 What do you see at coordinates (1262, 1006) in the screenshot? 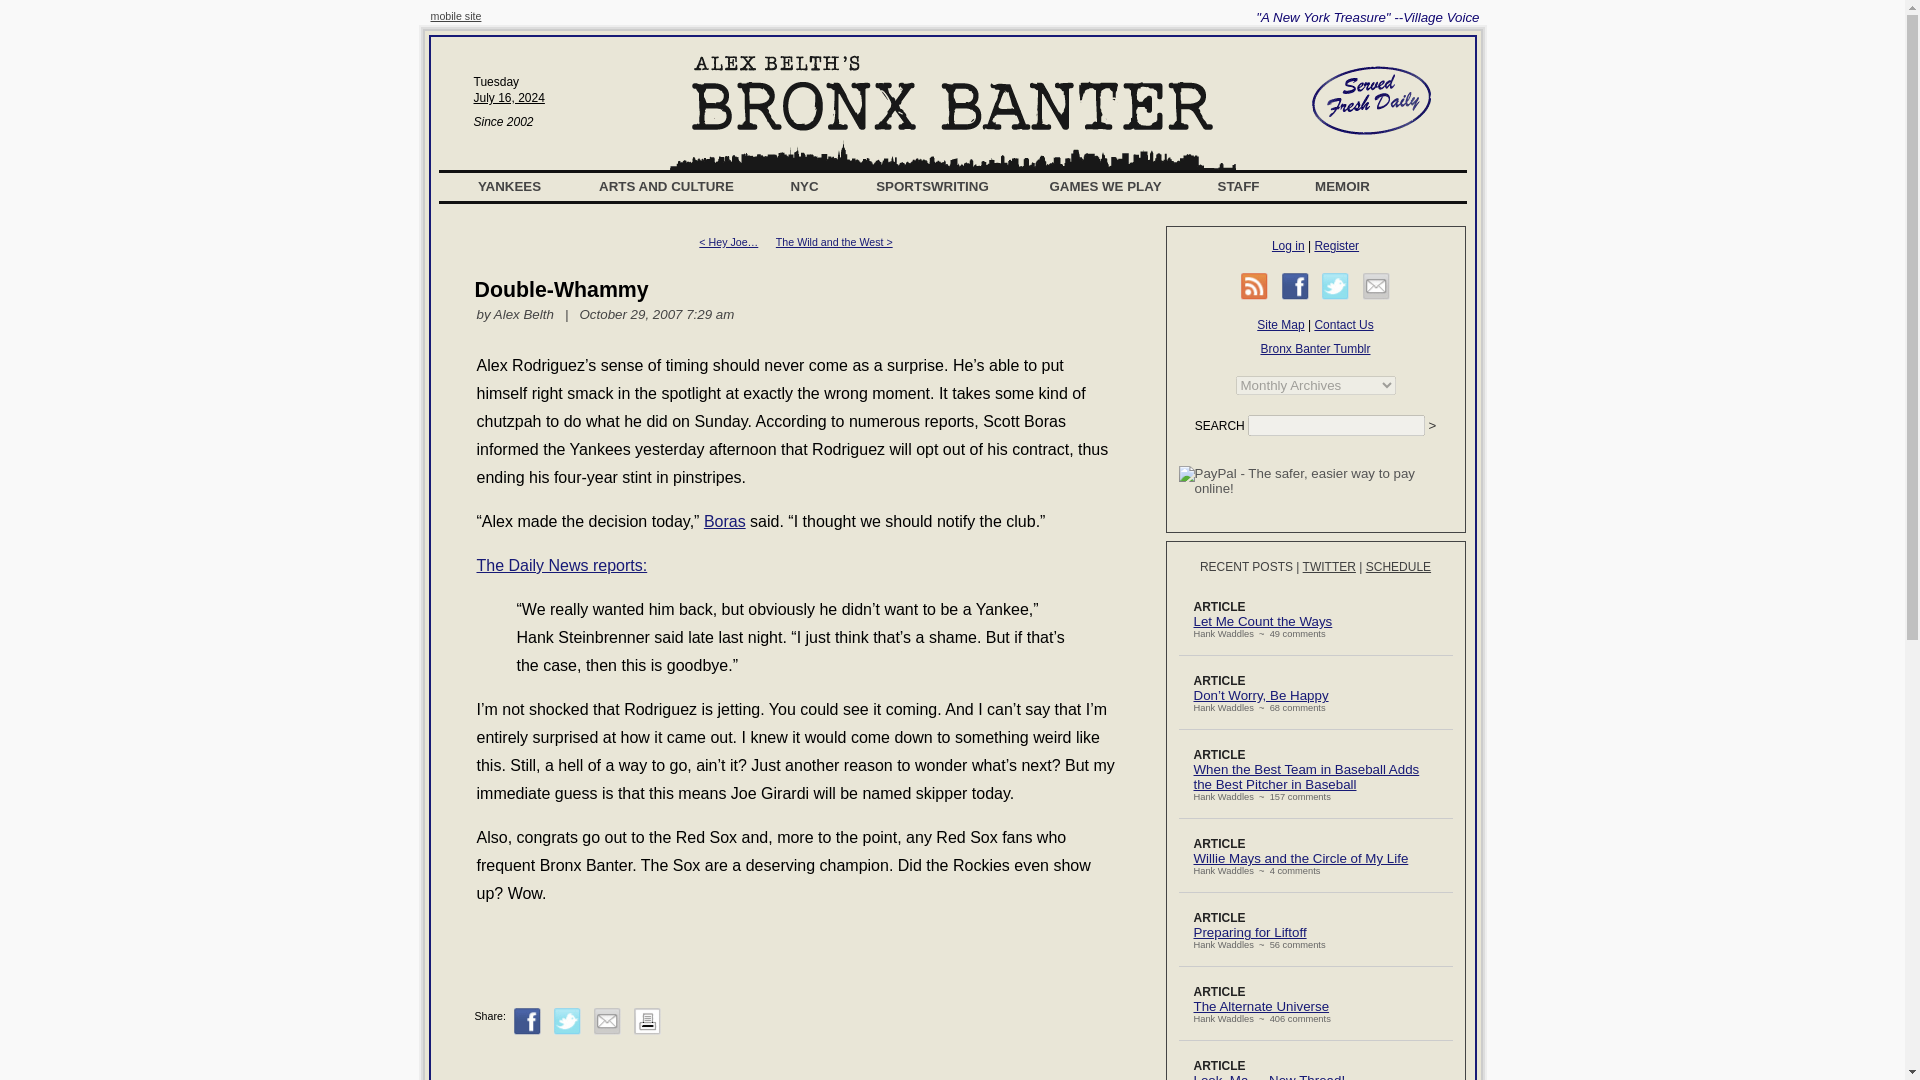
I see `Permanent link to The Alternate Universe` at bounding box center [1262, 1006].